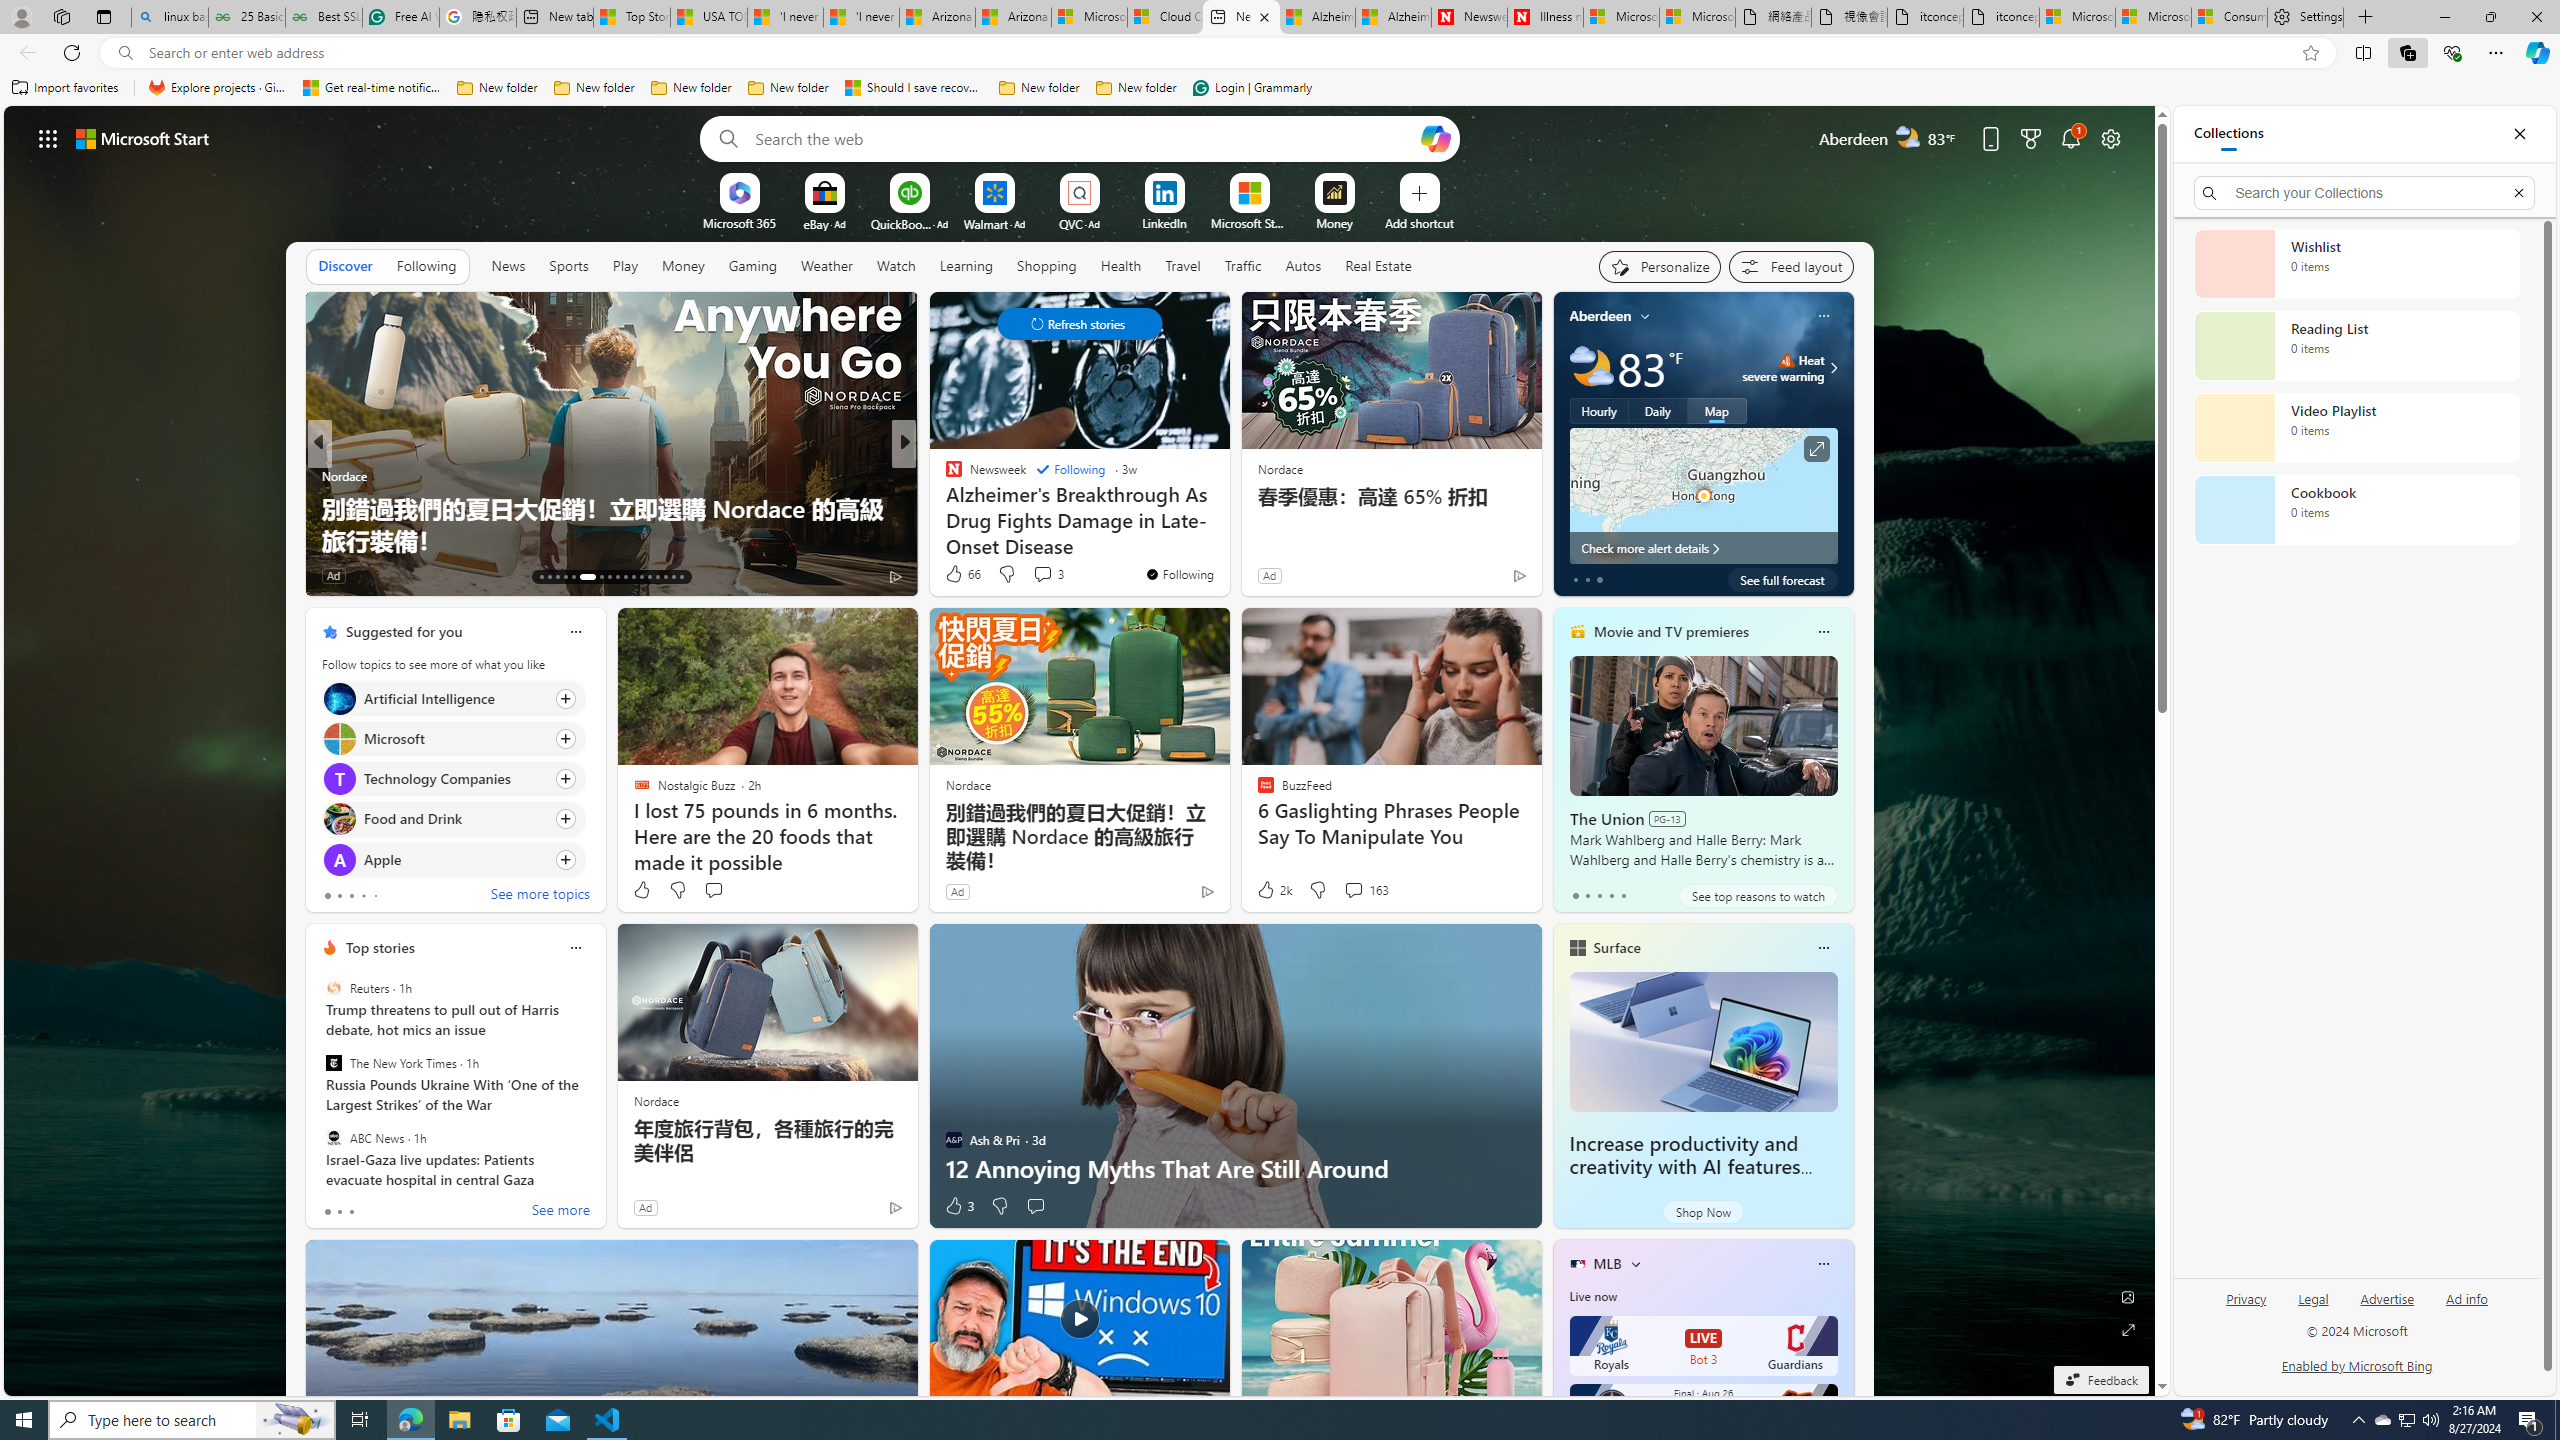  I want to click on See full forecast, so click(1783, 579).